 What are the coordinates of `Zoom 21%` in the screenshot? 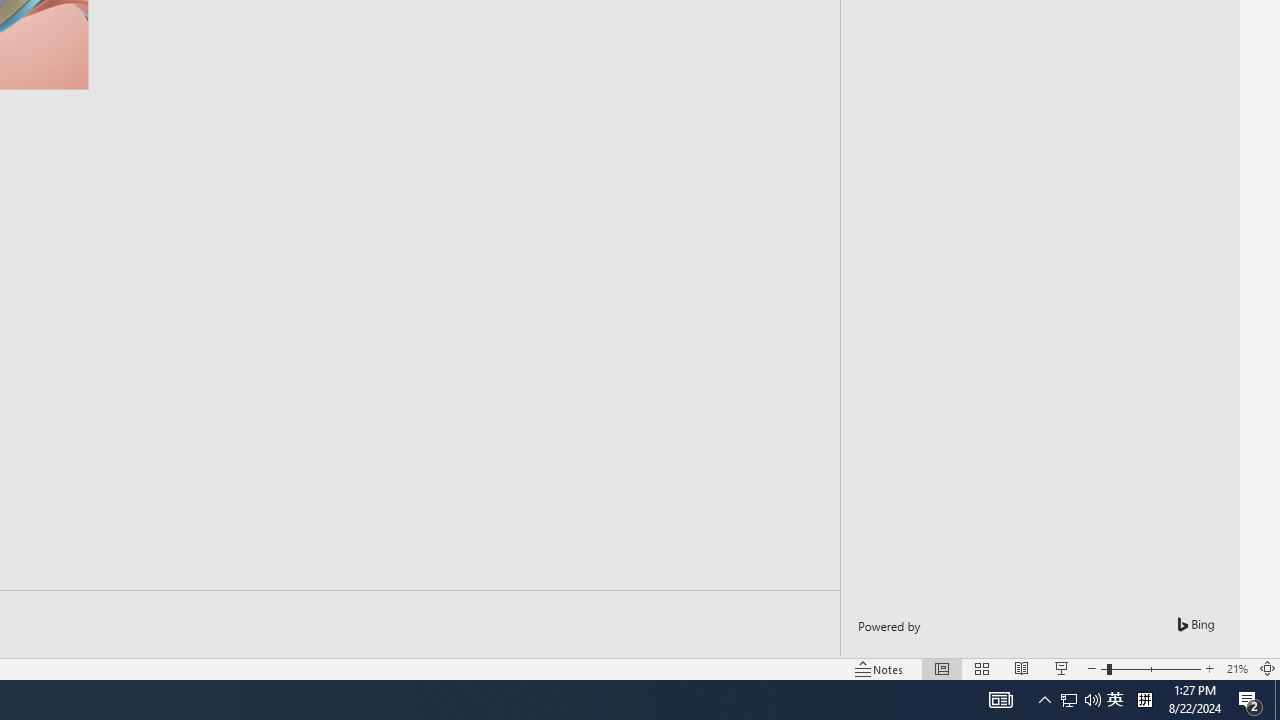 It's located at (1236, 668).